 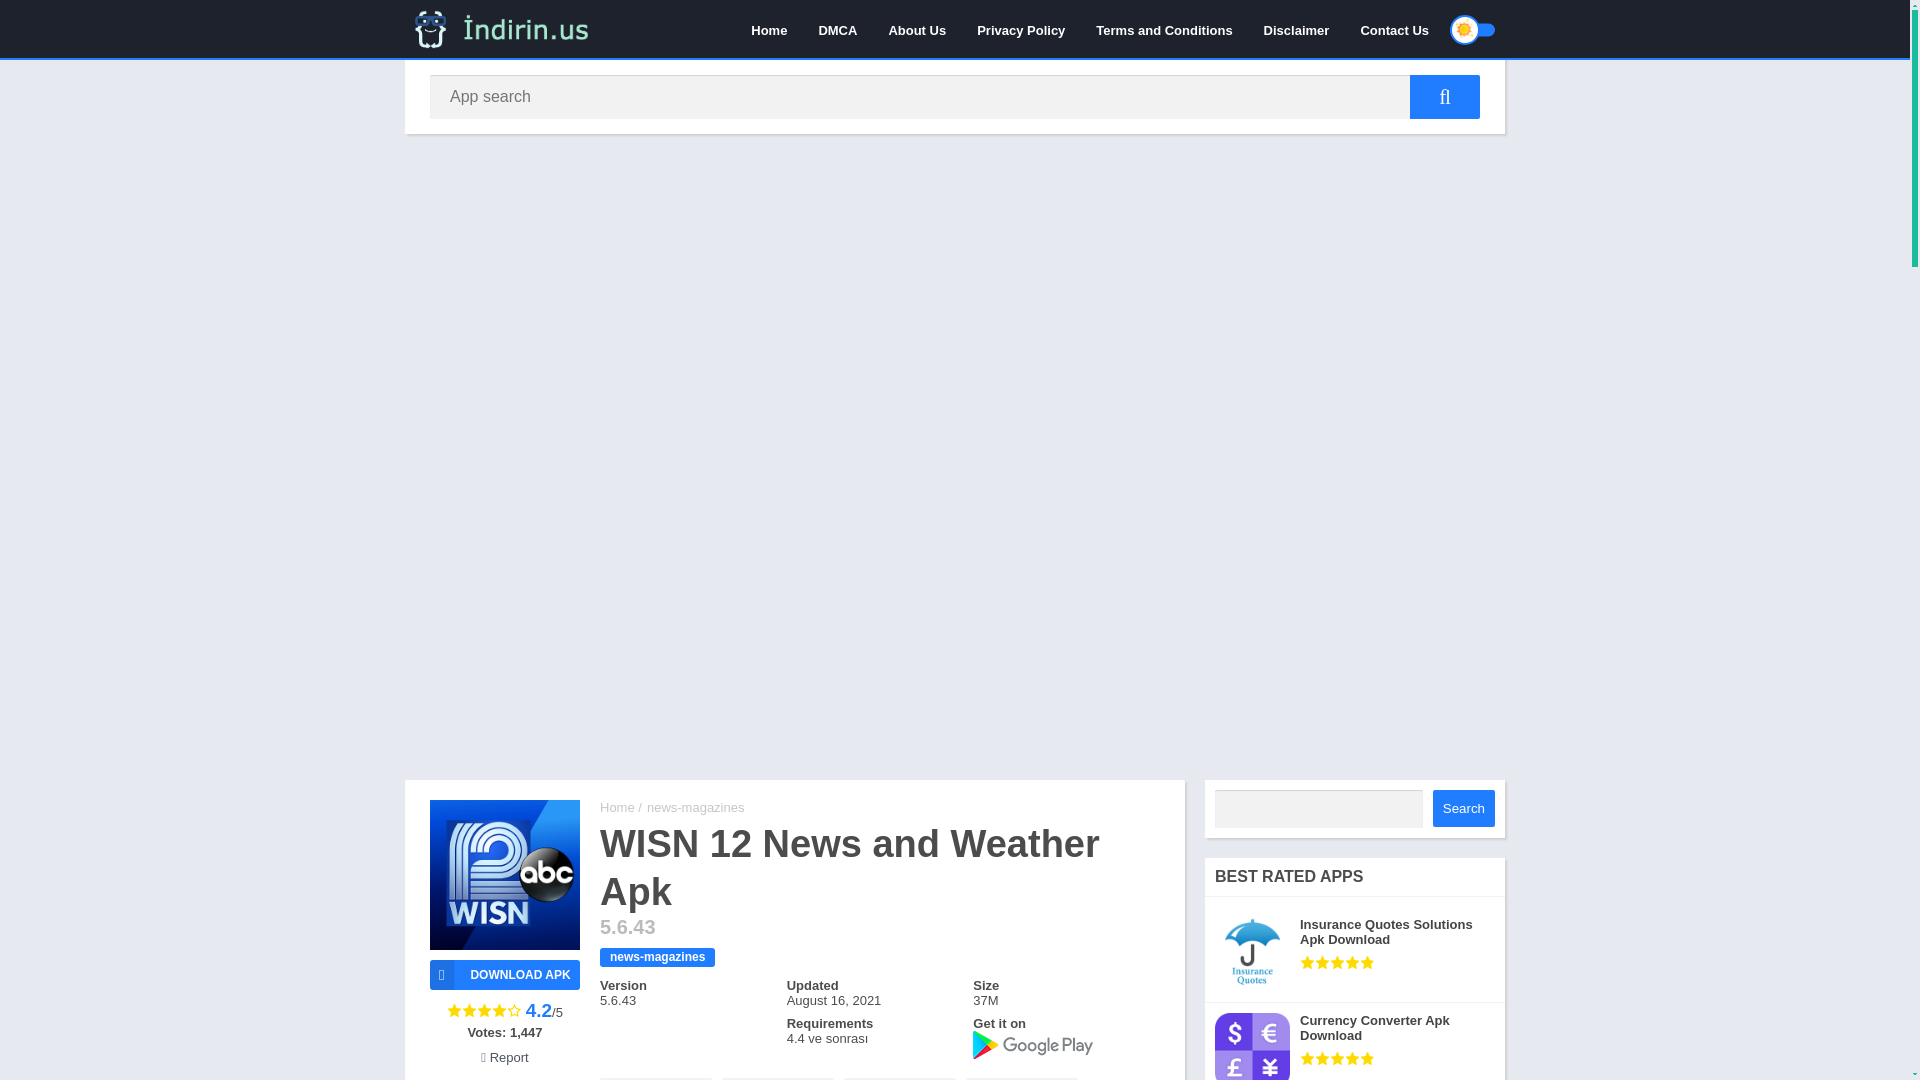 What do you see at coordinates (768, 29) in the screenshot?
I see `Home` at bounding box center [768, 29].